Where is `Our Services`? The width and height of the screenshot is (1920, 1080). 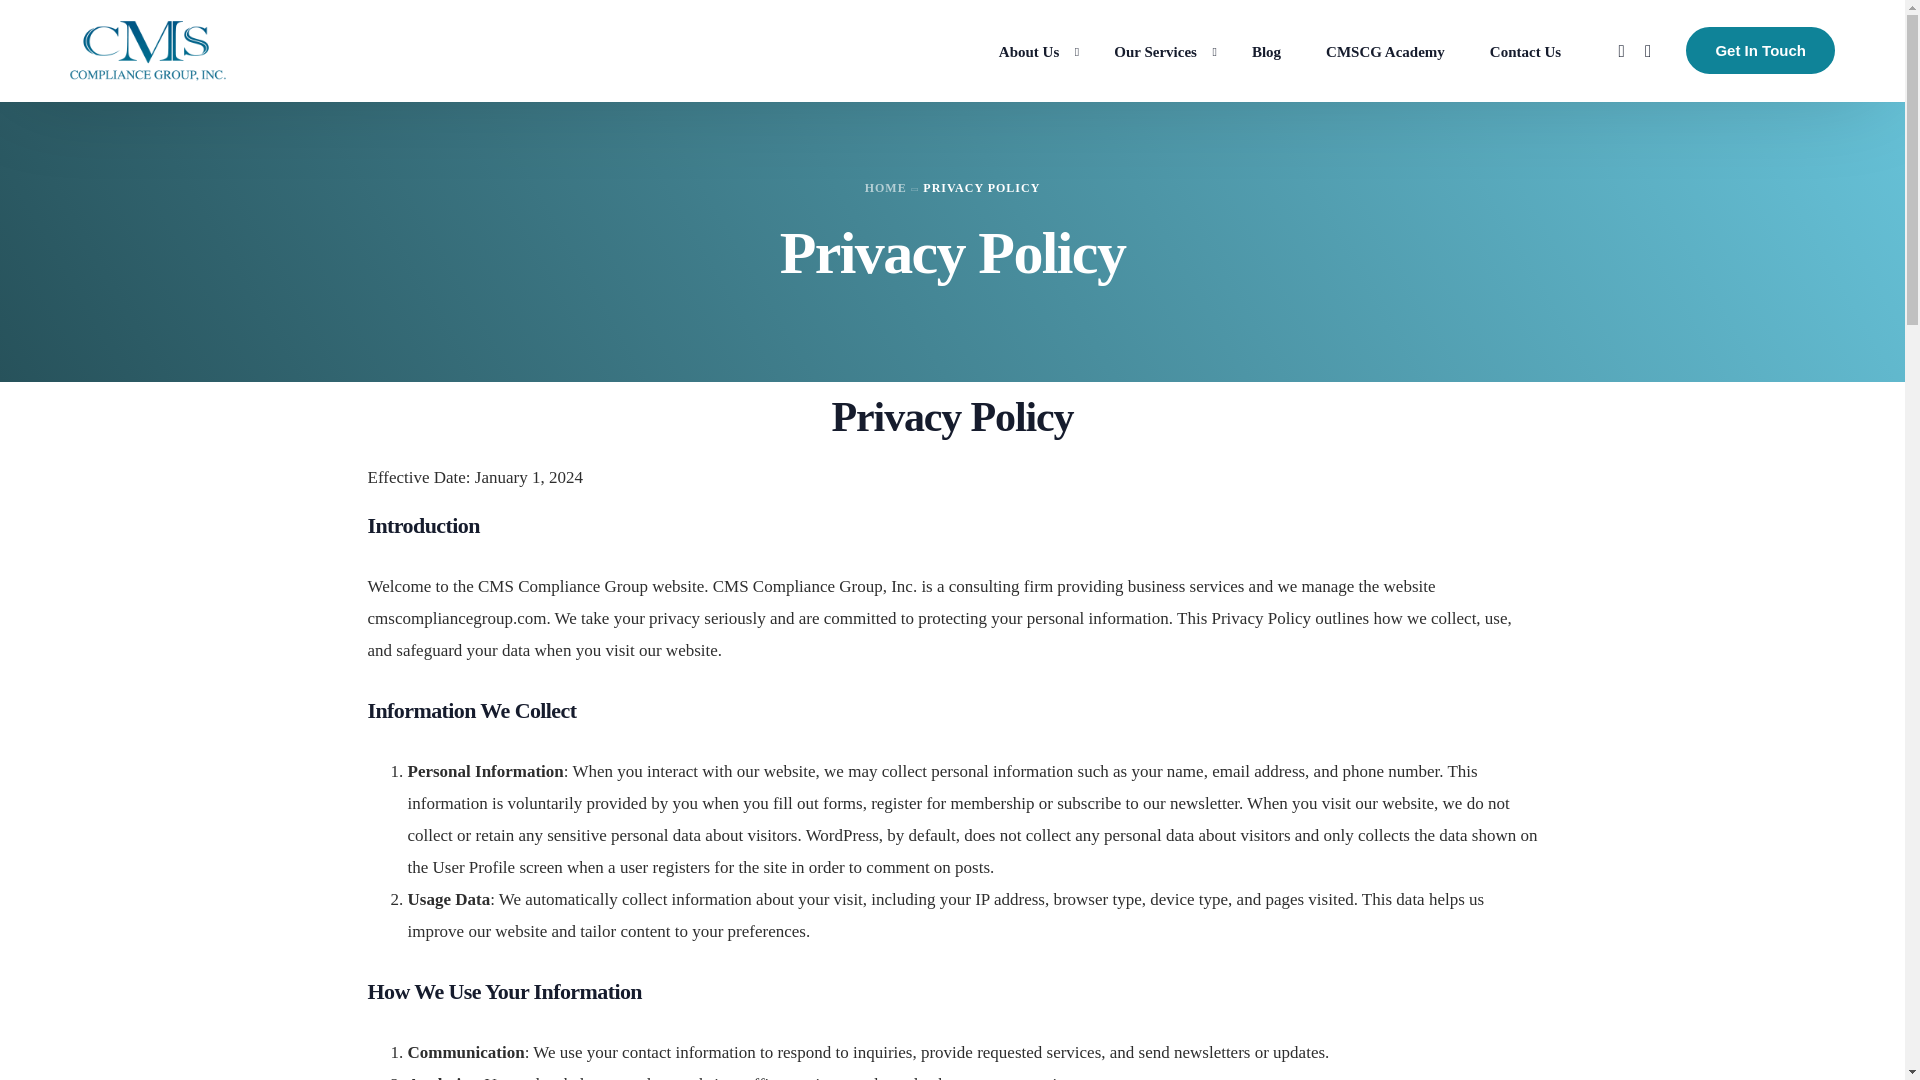
Our Services is located at coordinates (1161, 50).